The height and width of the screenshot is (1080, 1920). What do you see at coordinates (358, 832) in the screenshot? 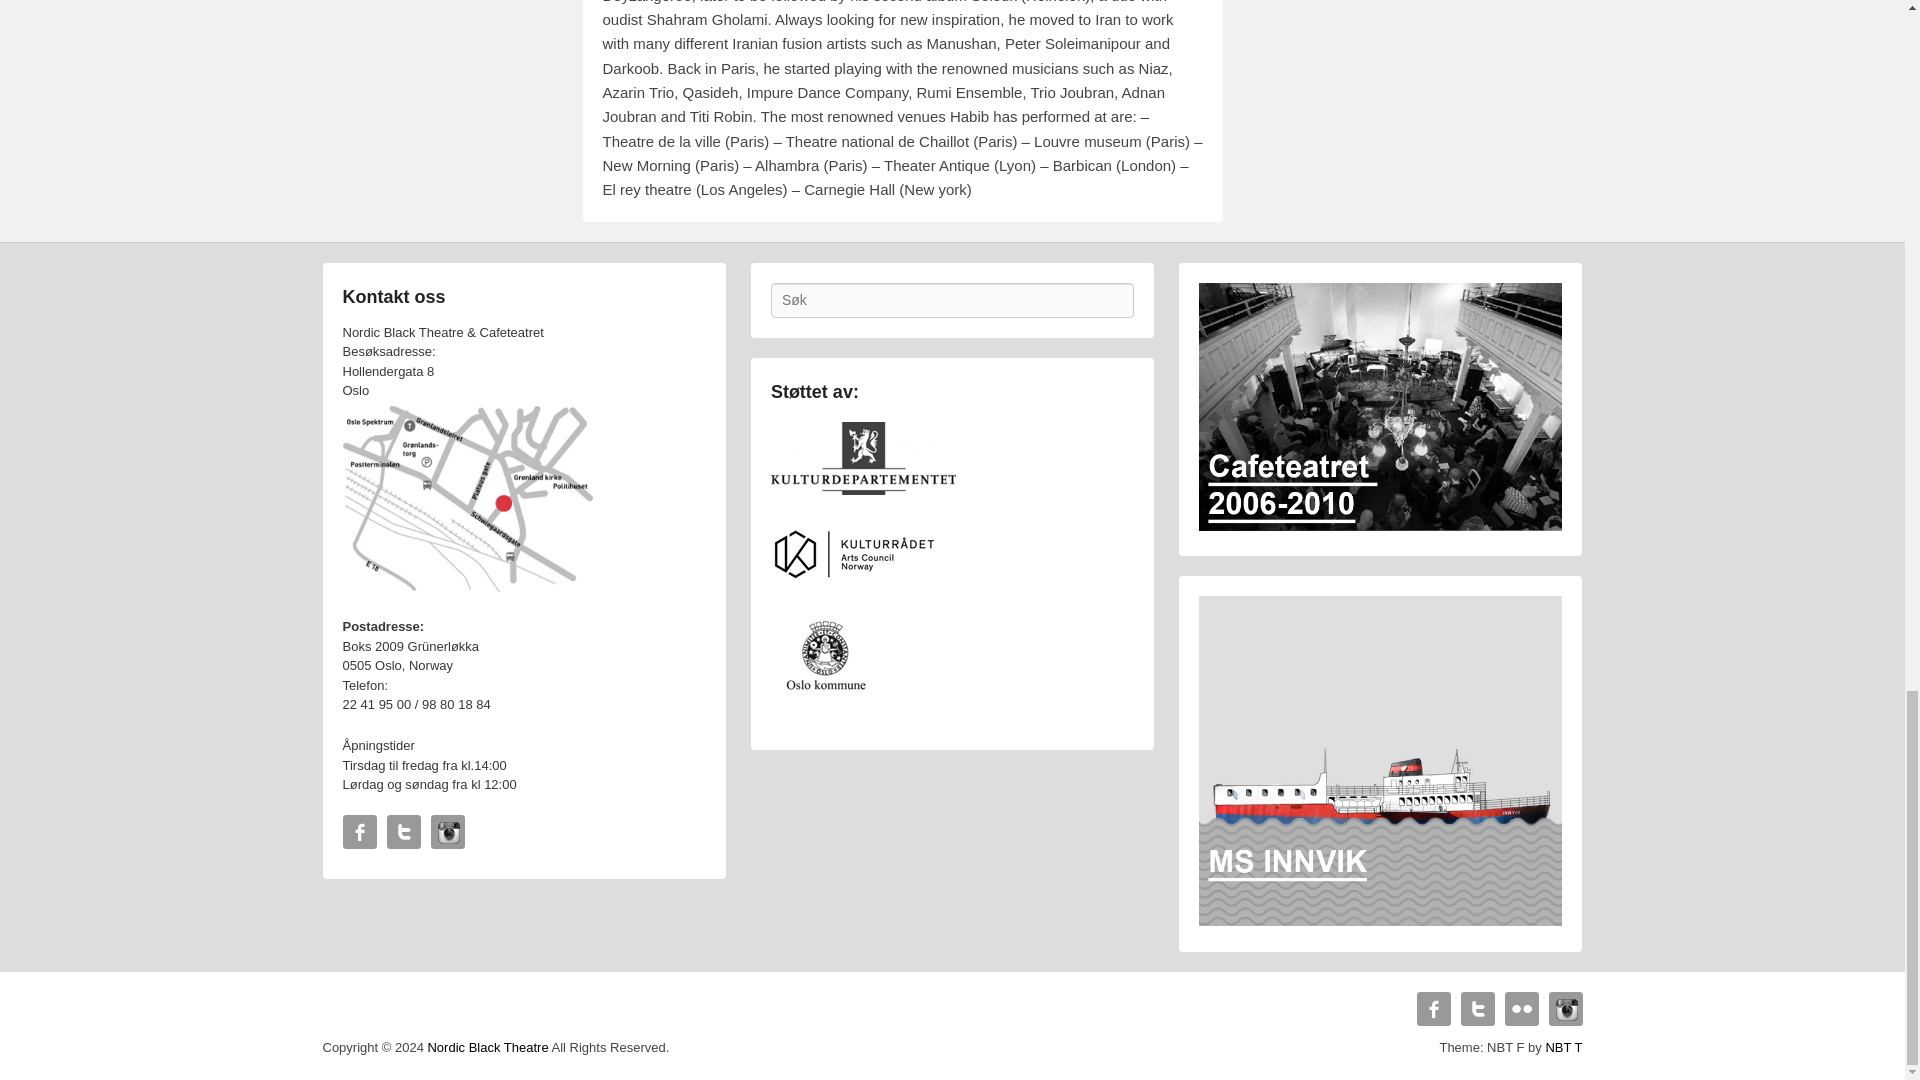
I see `Facebook` at bounding box center [358, 832].